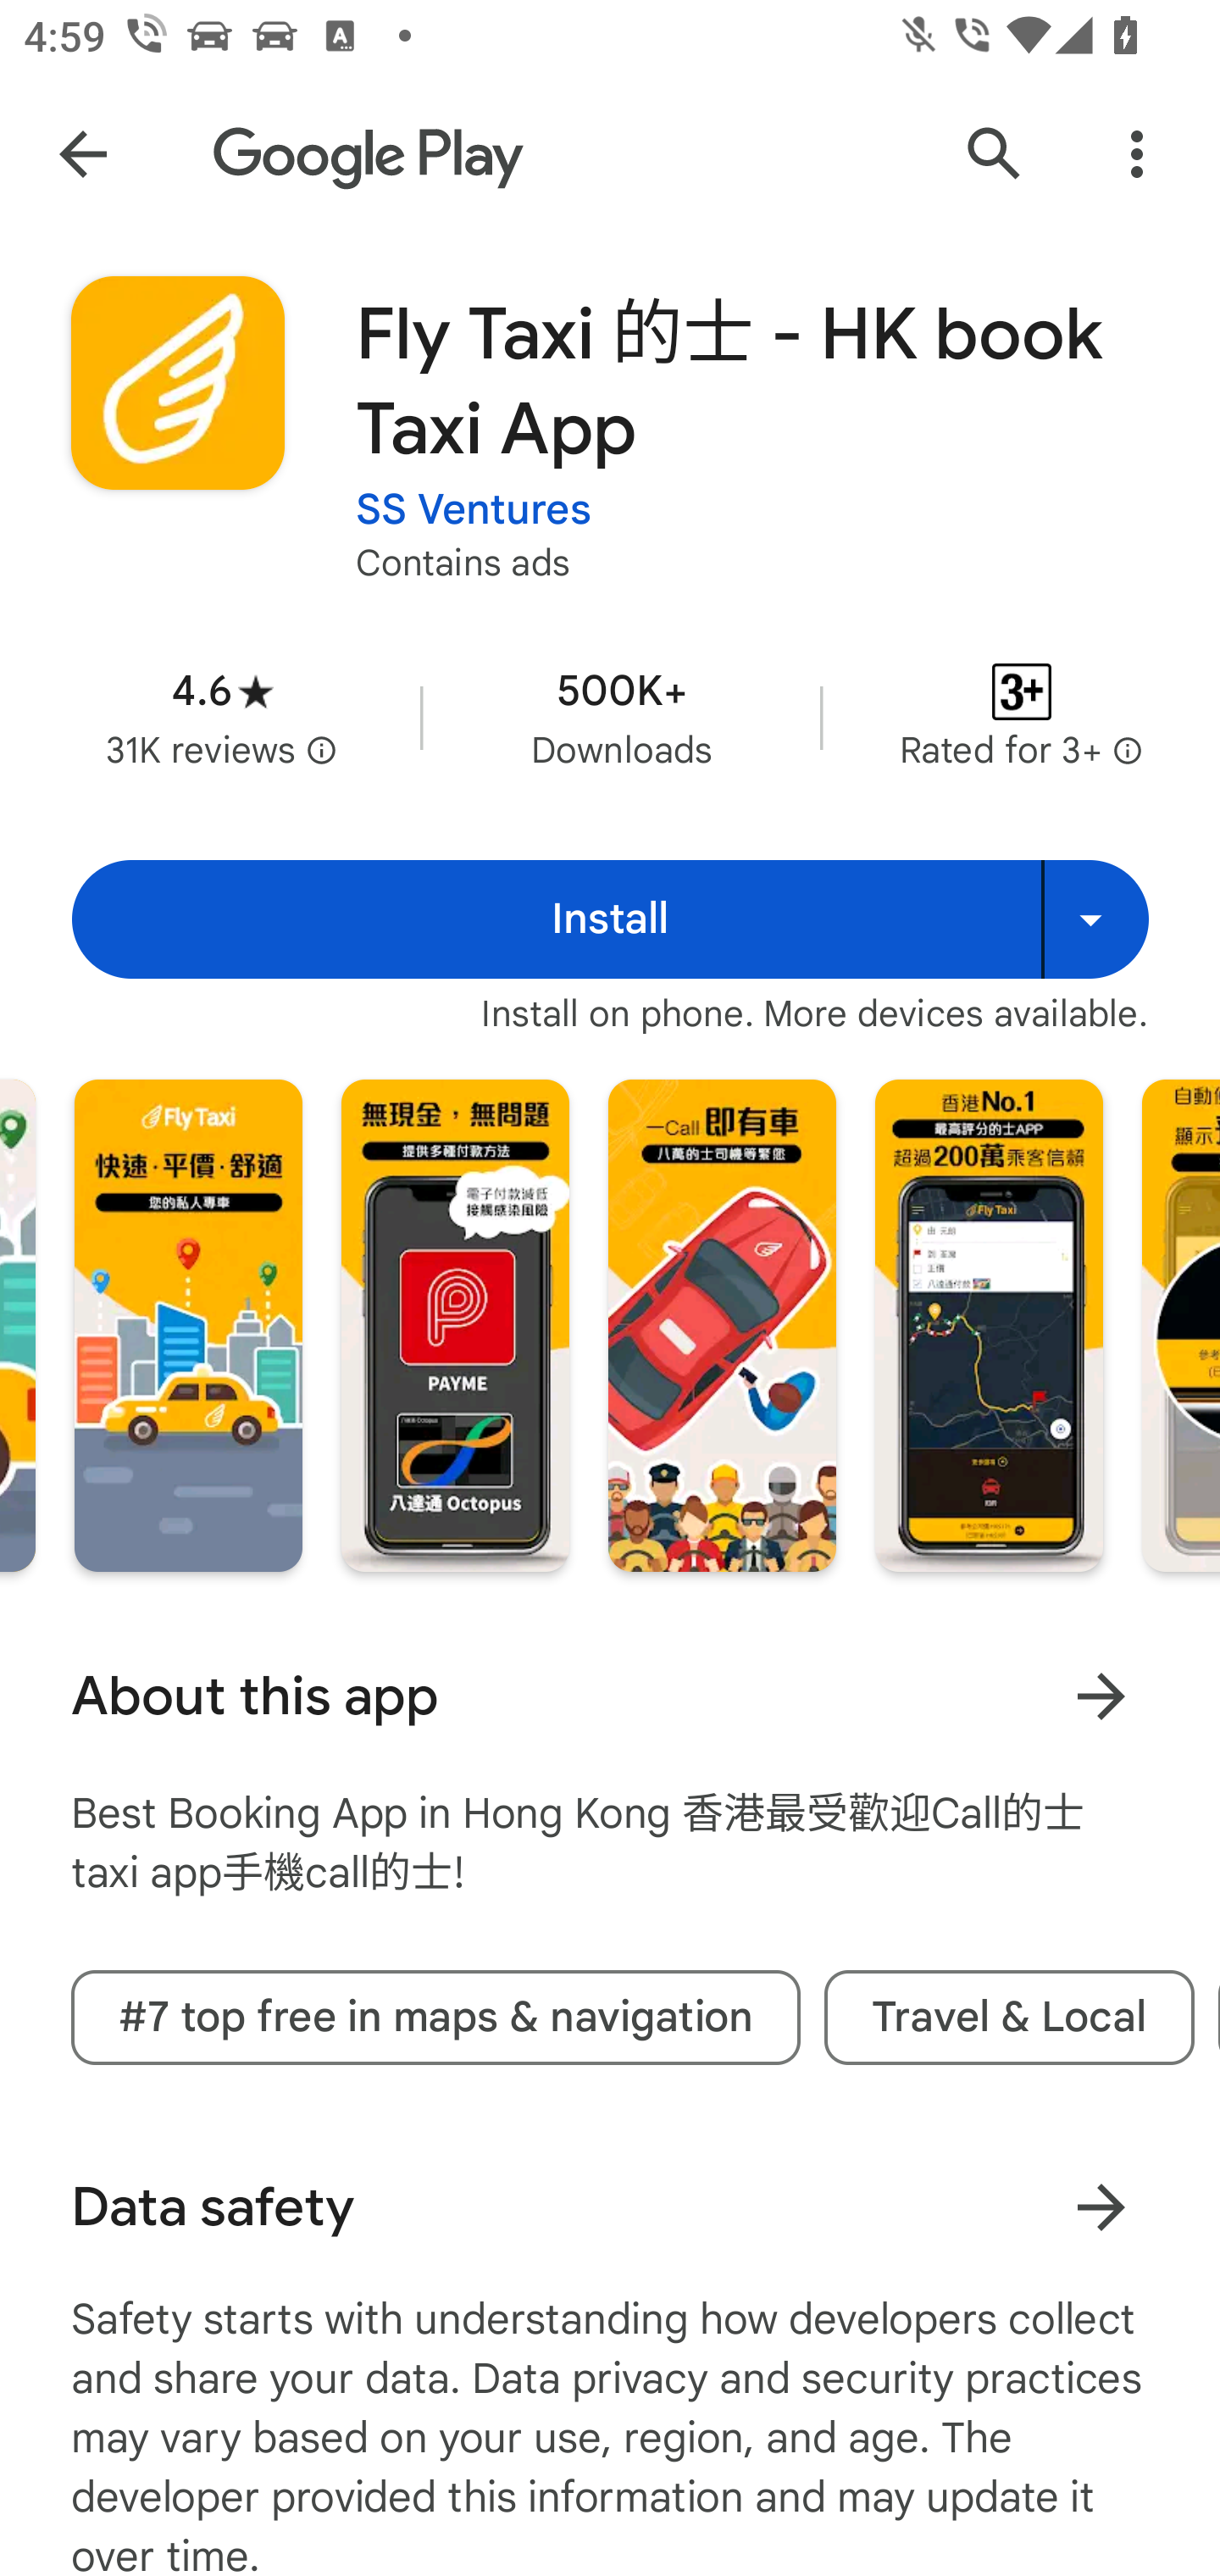 The width and height of the screenshot is (1220, 2576). Describe the element at coordinates (222, 717) in the screenshot. I see `Average rating 4.6 stars in 31 thousand reviews` at that location.